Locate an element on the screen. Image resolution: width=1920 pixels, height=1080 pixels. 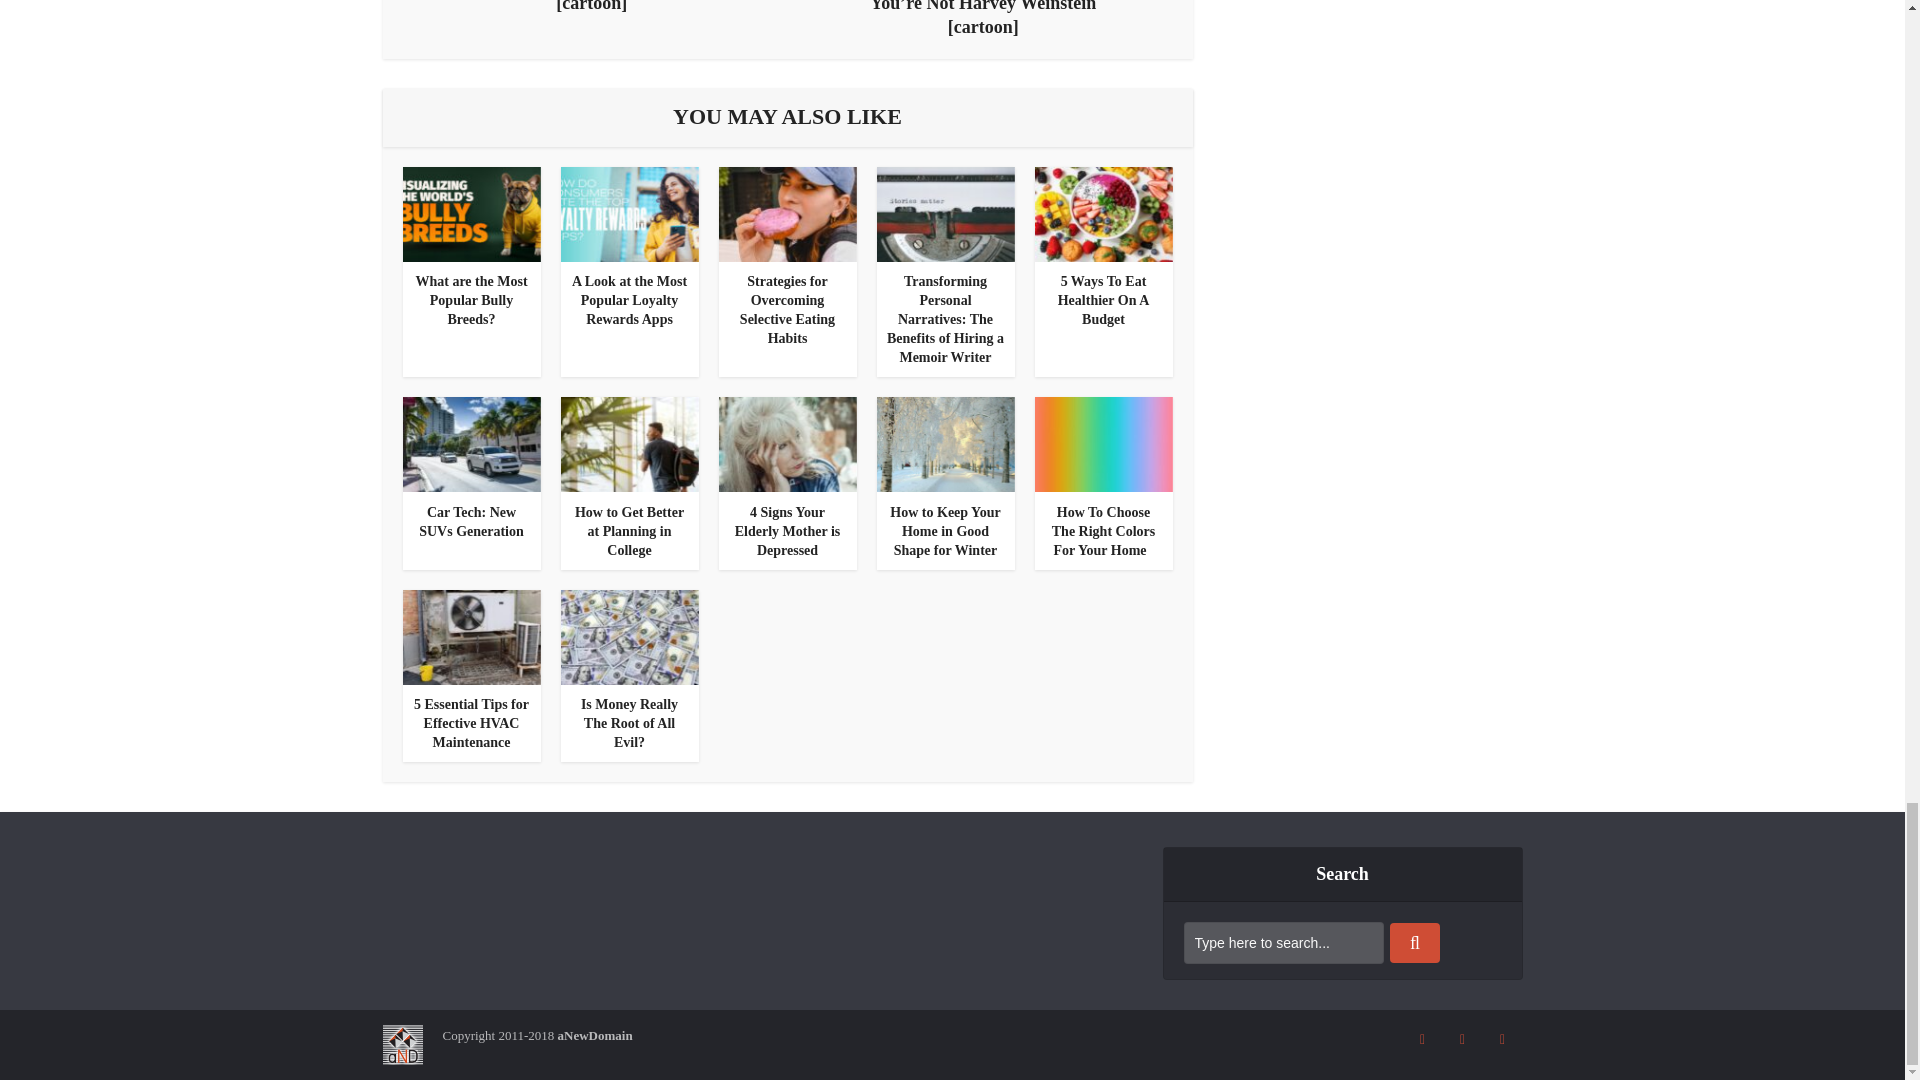
5 Ways To Eat Healthier On A Budget is located at coordinates (1104, 300).